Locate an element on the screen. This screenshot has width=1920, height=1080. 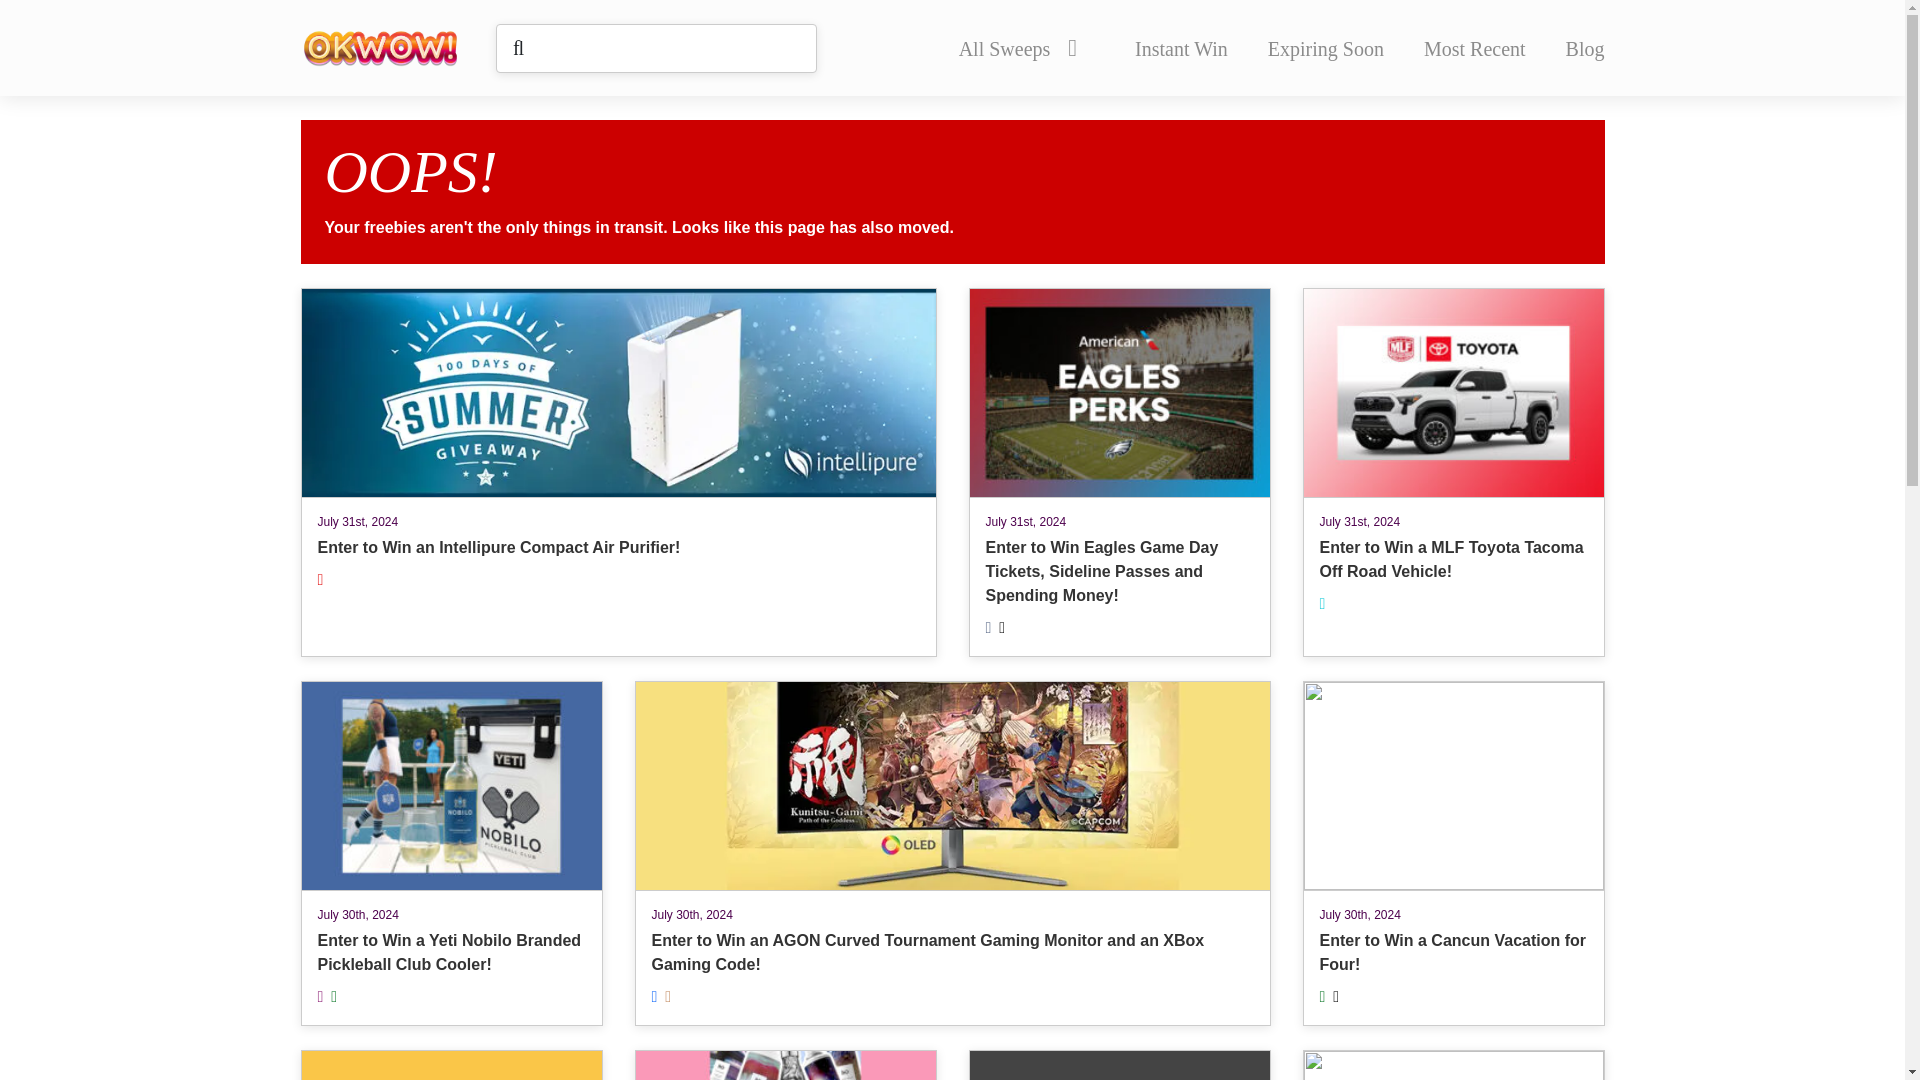
Most Recent is located at coordinates (1475, 48).